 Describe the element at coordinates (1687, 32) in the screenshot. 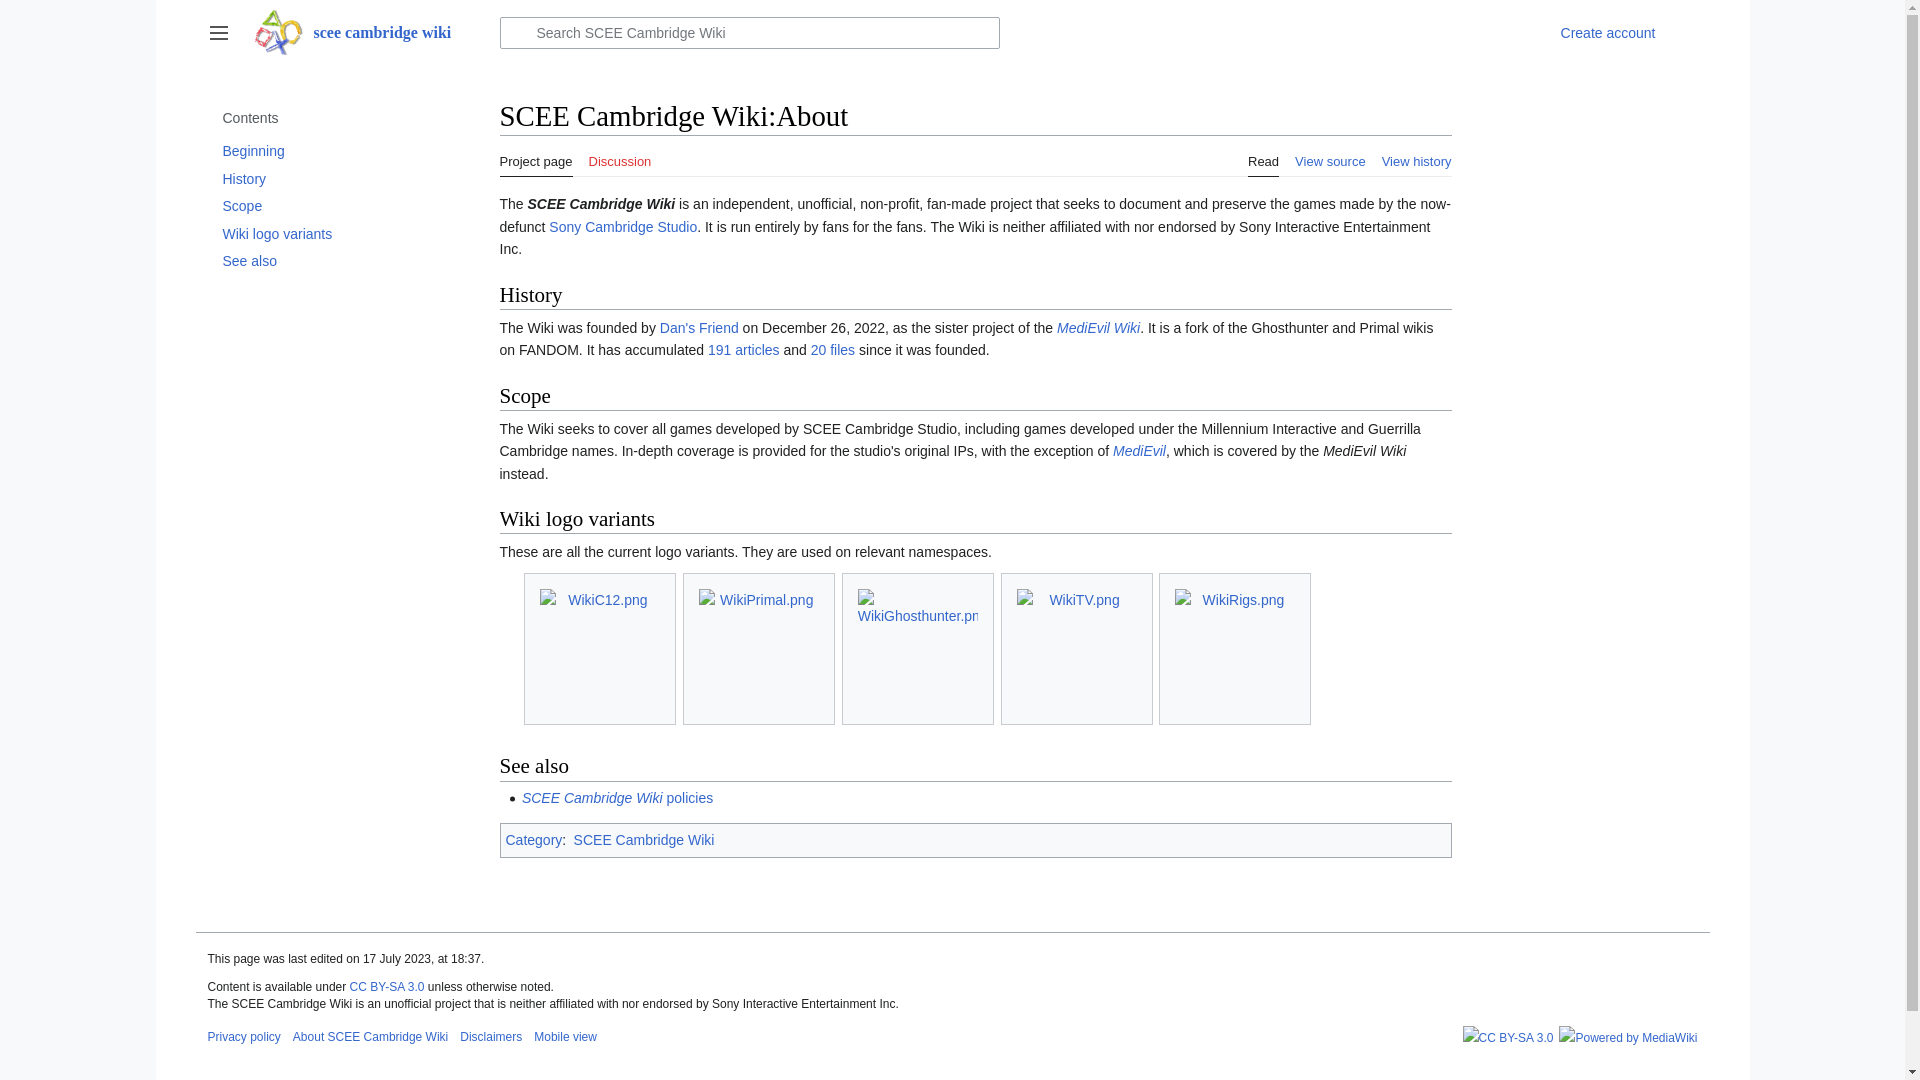

I see `More options` at that location.